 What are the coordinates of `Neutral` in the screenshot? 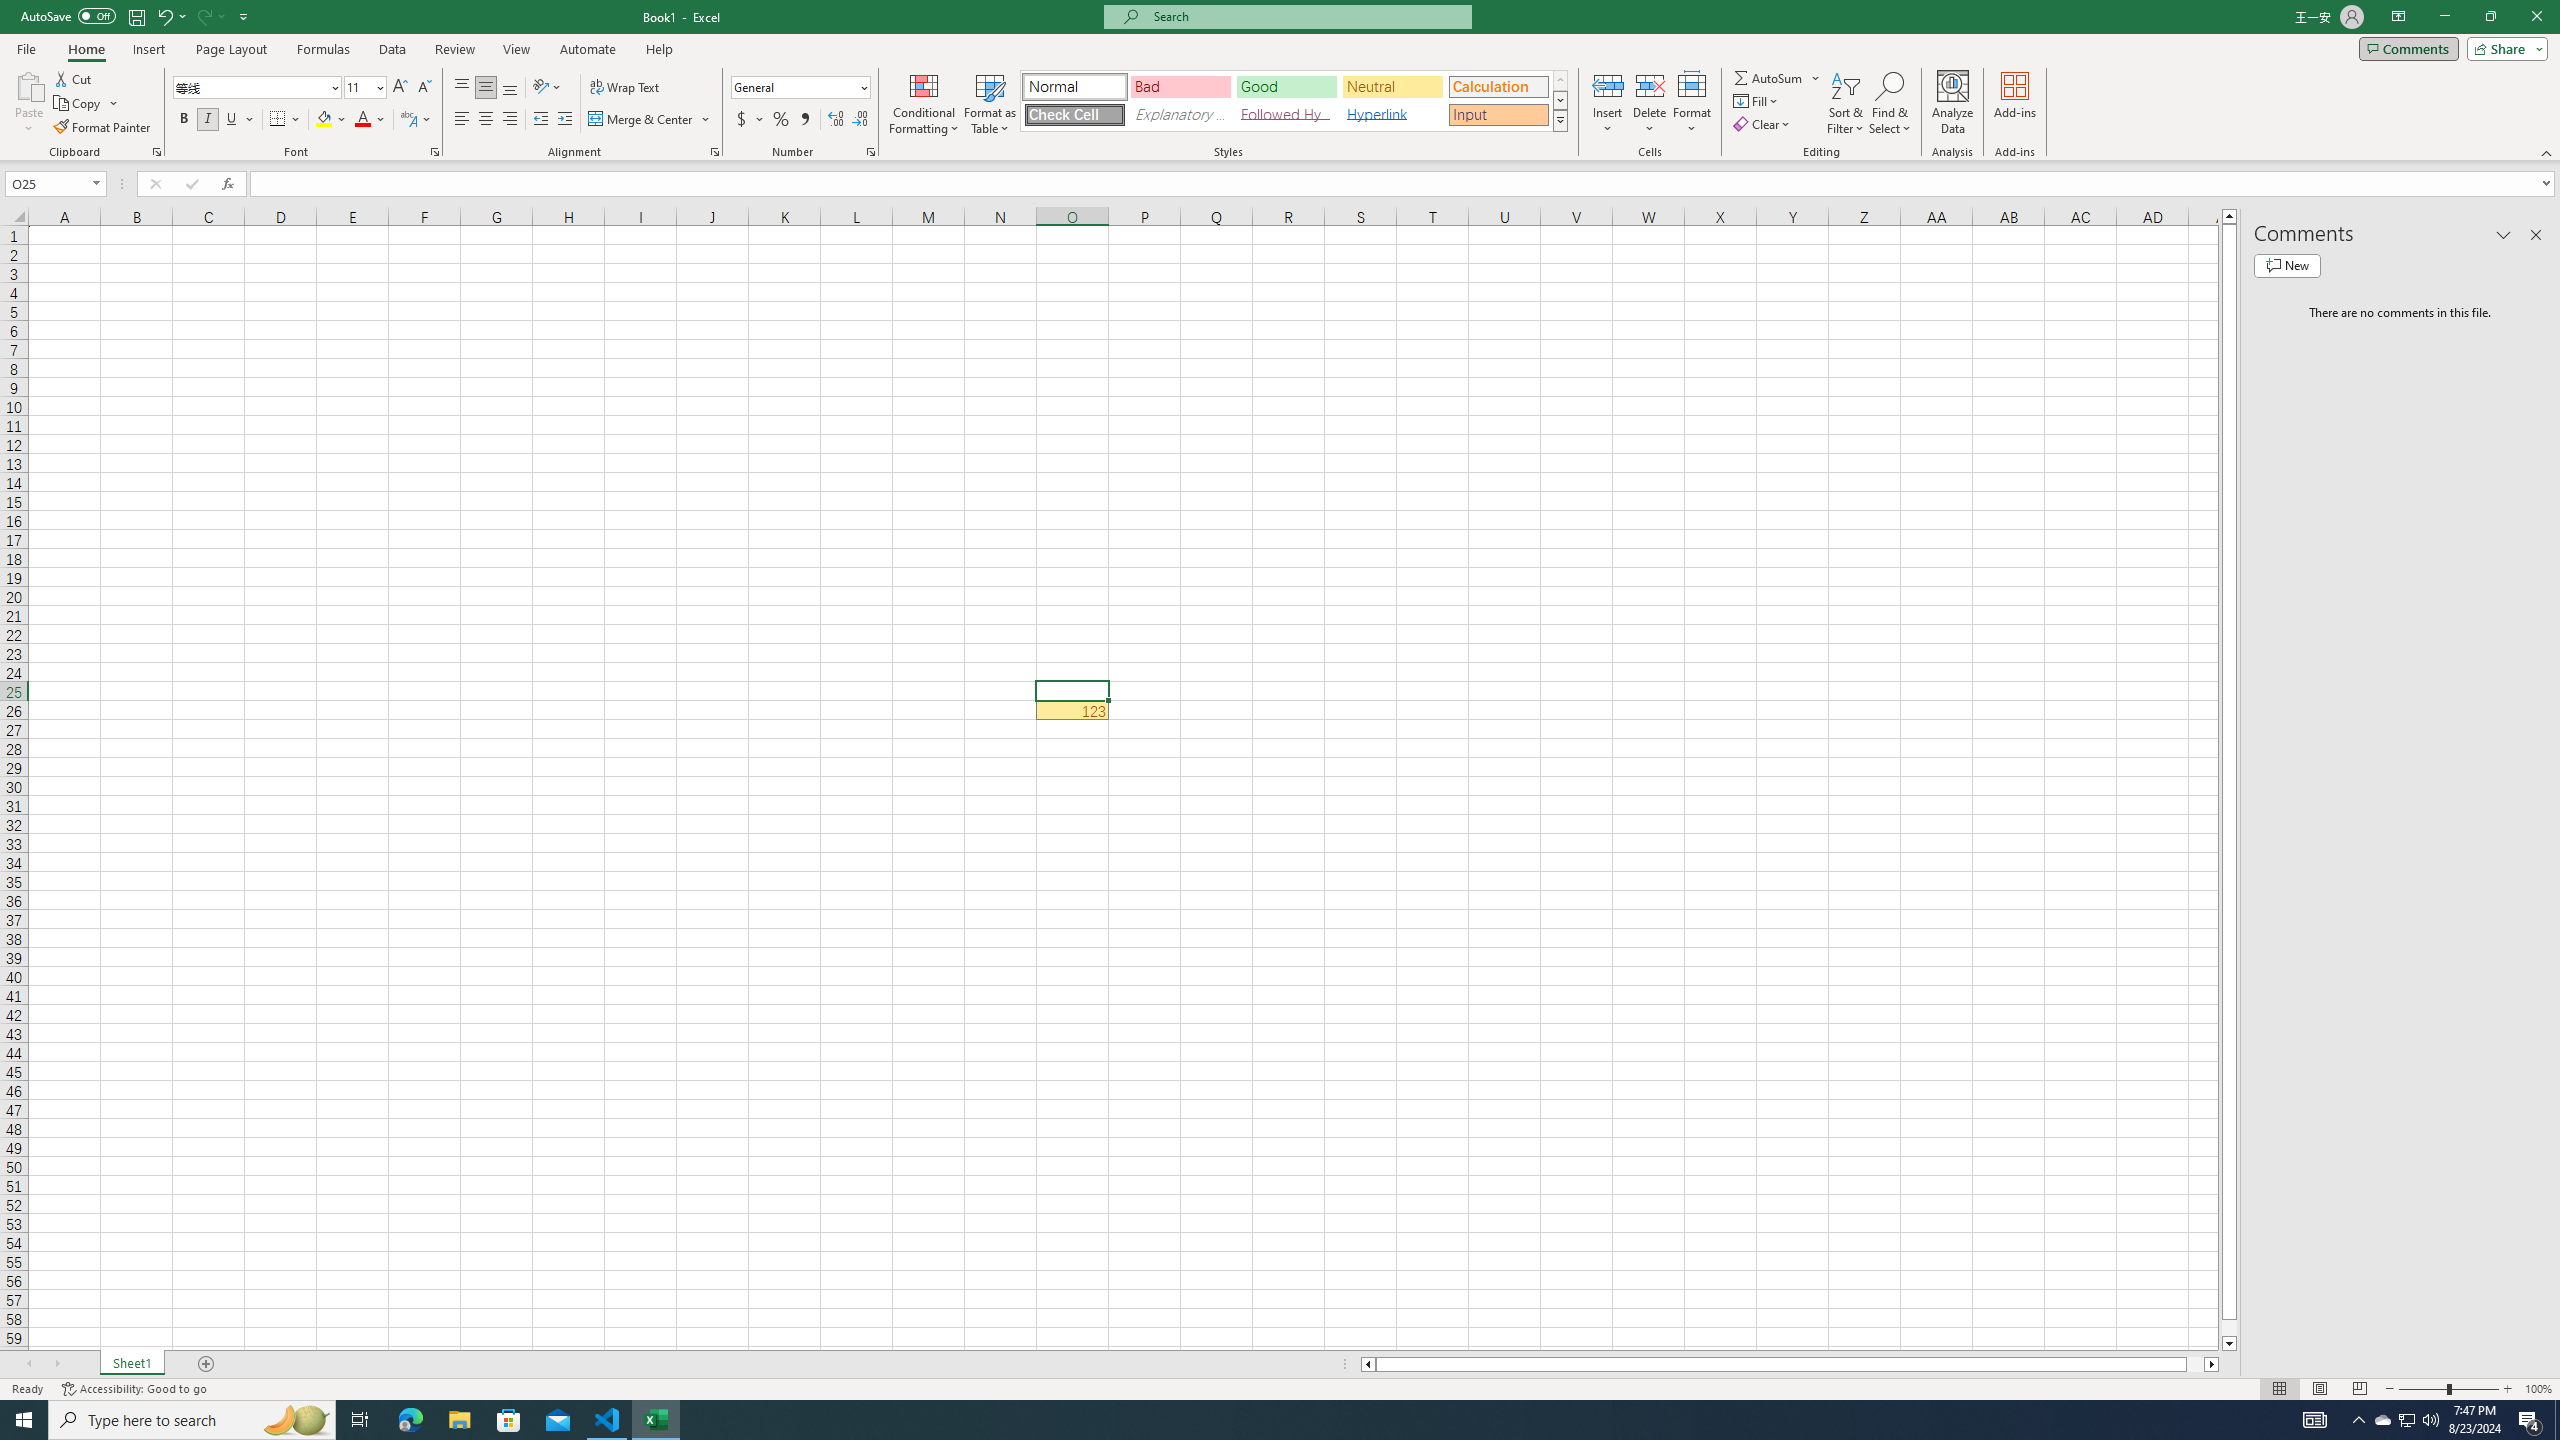 It's located at (1392, 86).